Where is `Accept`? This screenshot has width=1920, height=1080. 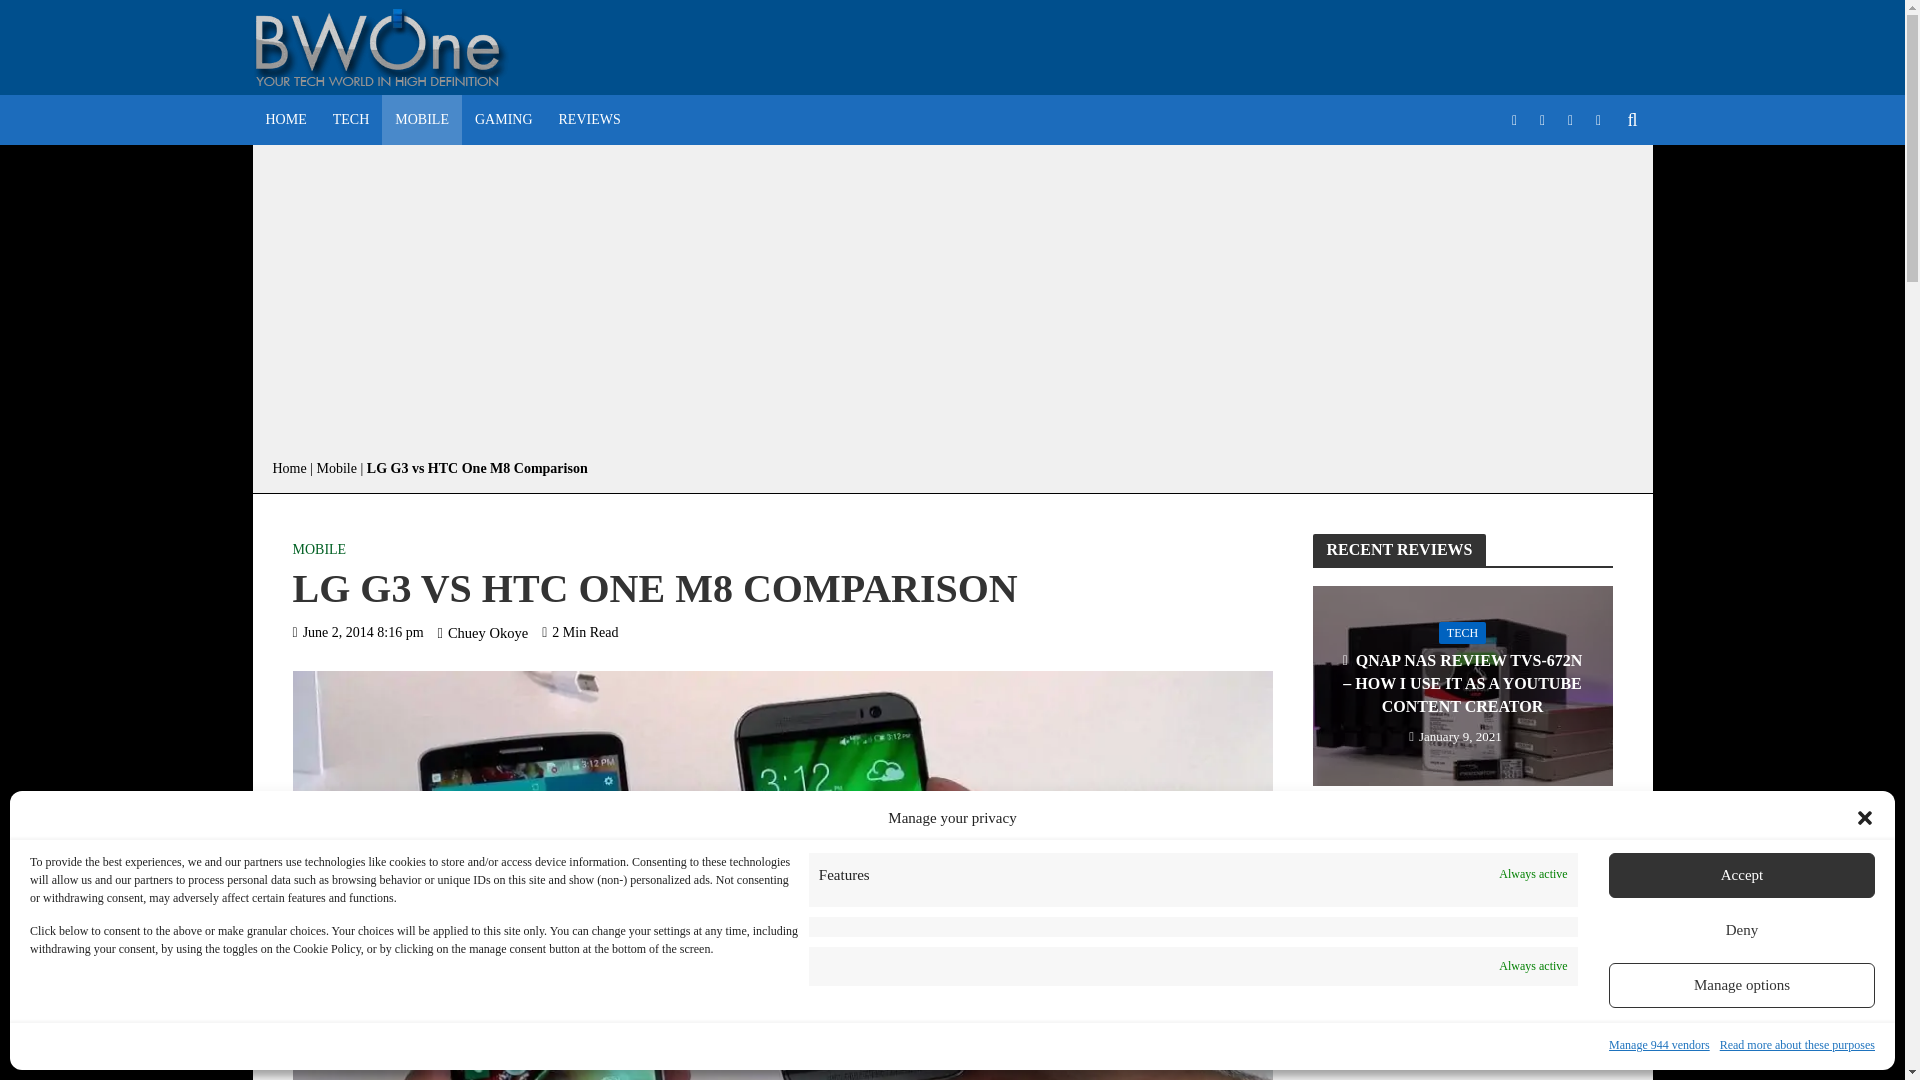
Accept is located at coordinates (1742, 875).